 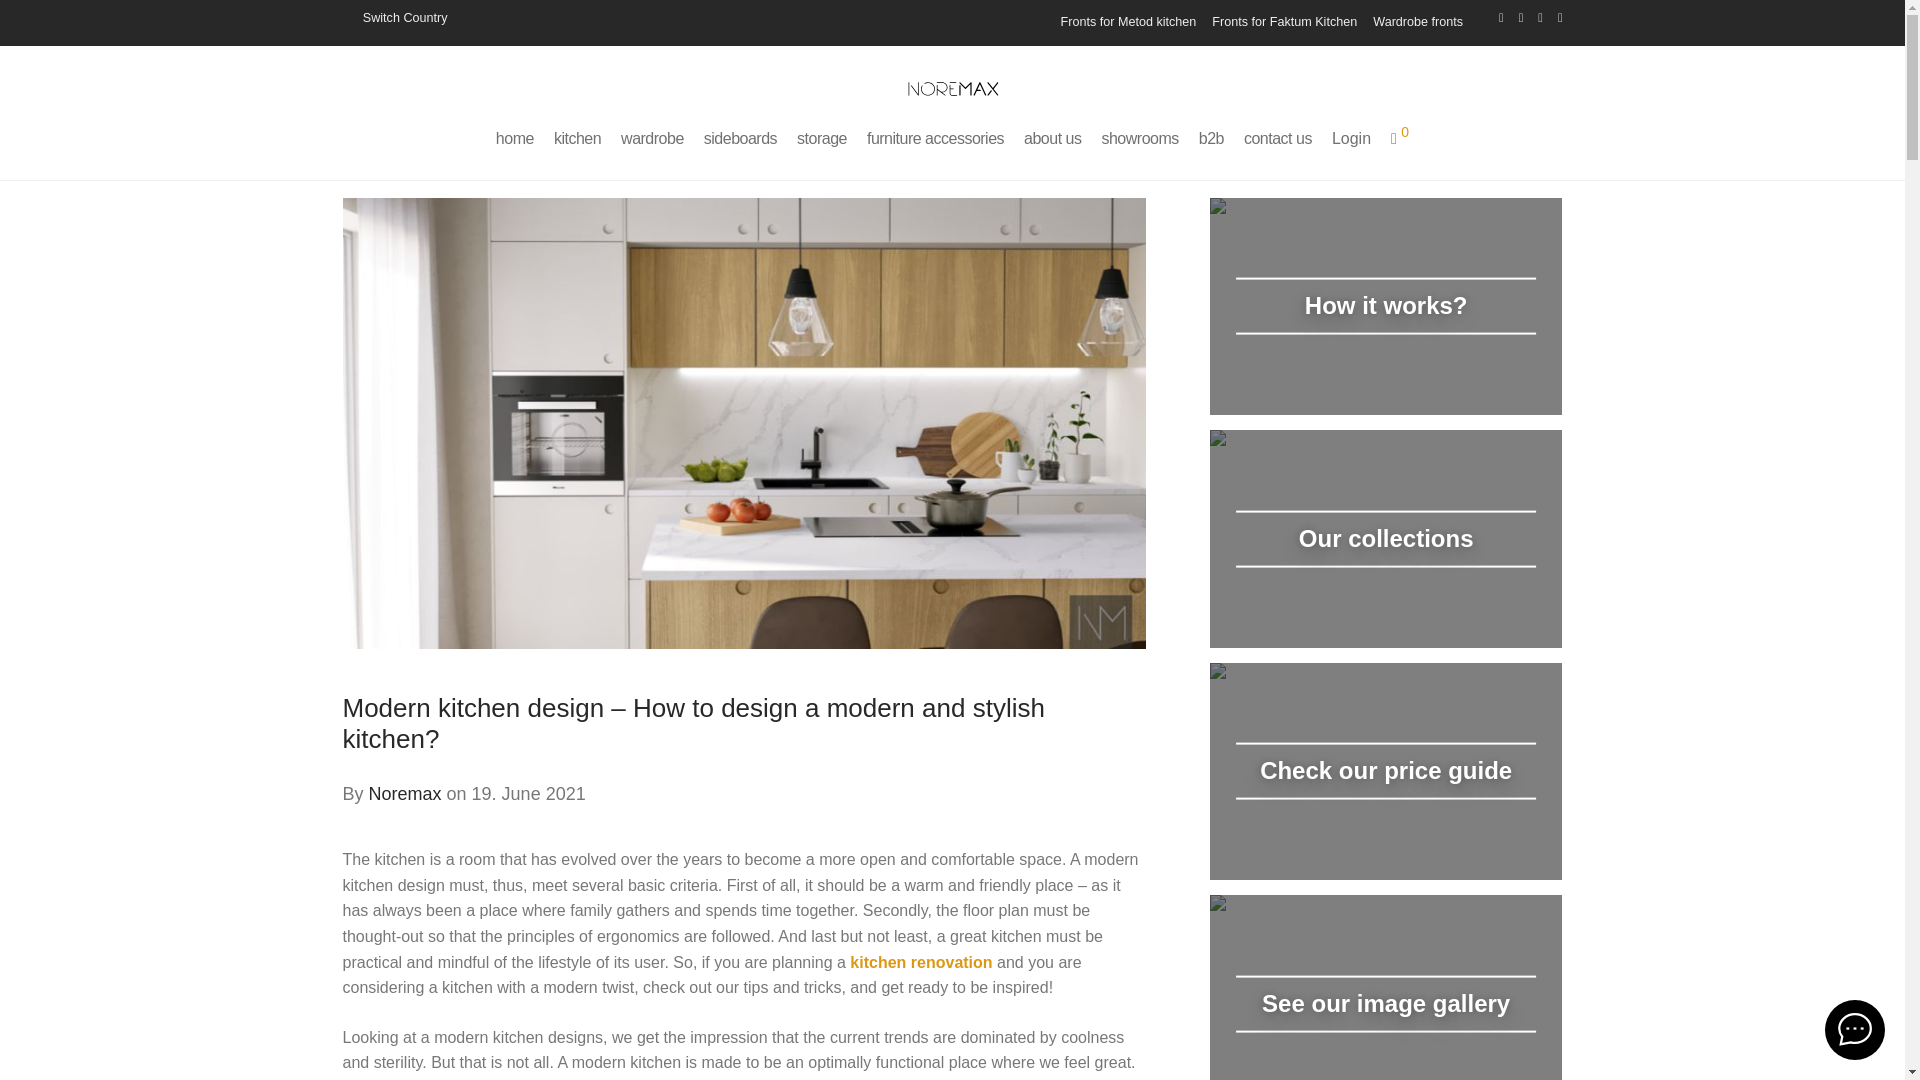 What do you see at coordinates (921, 962) in the screenshot?
I see `kitchen renovation` at bounding box center [921, 962].